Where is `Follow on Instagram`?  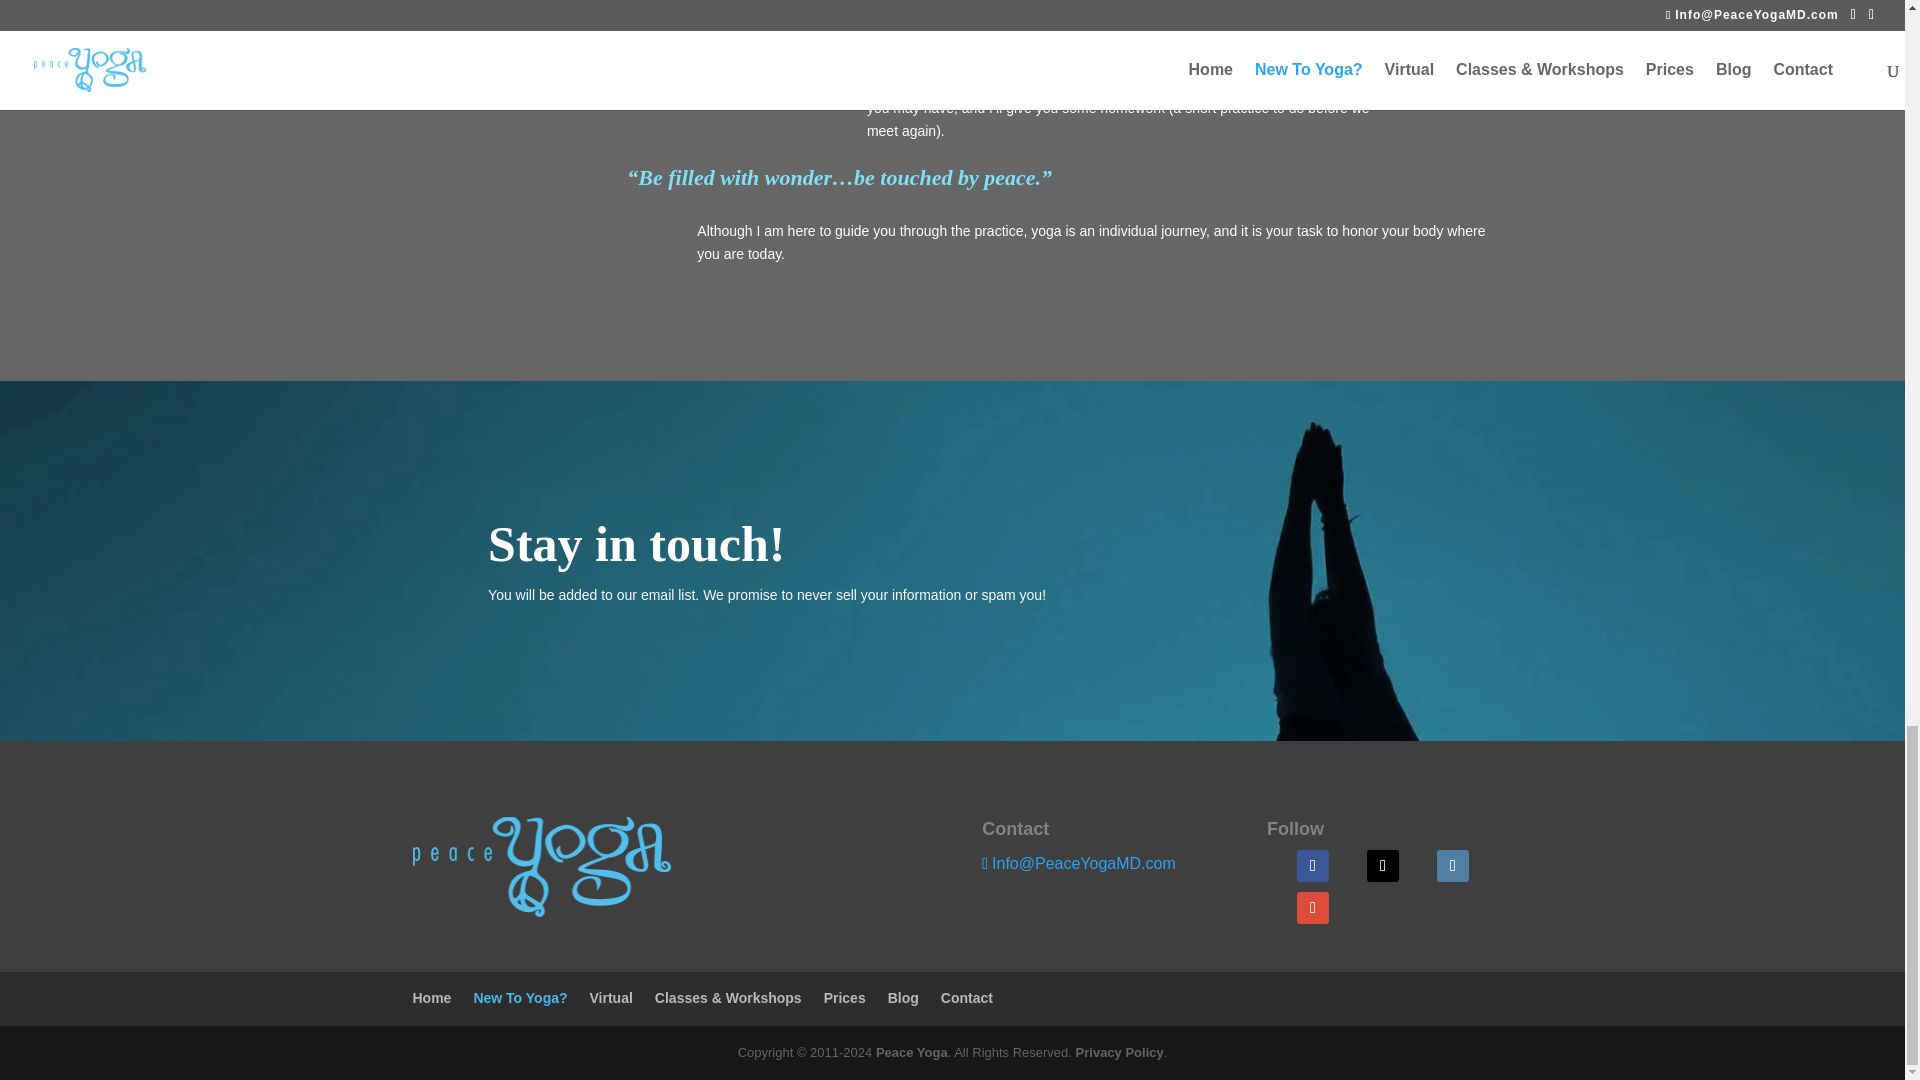
Follow on Instagram is located at coordinates (1452, 866).